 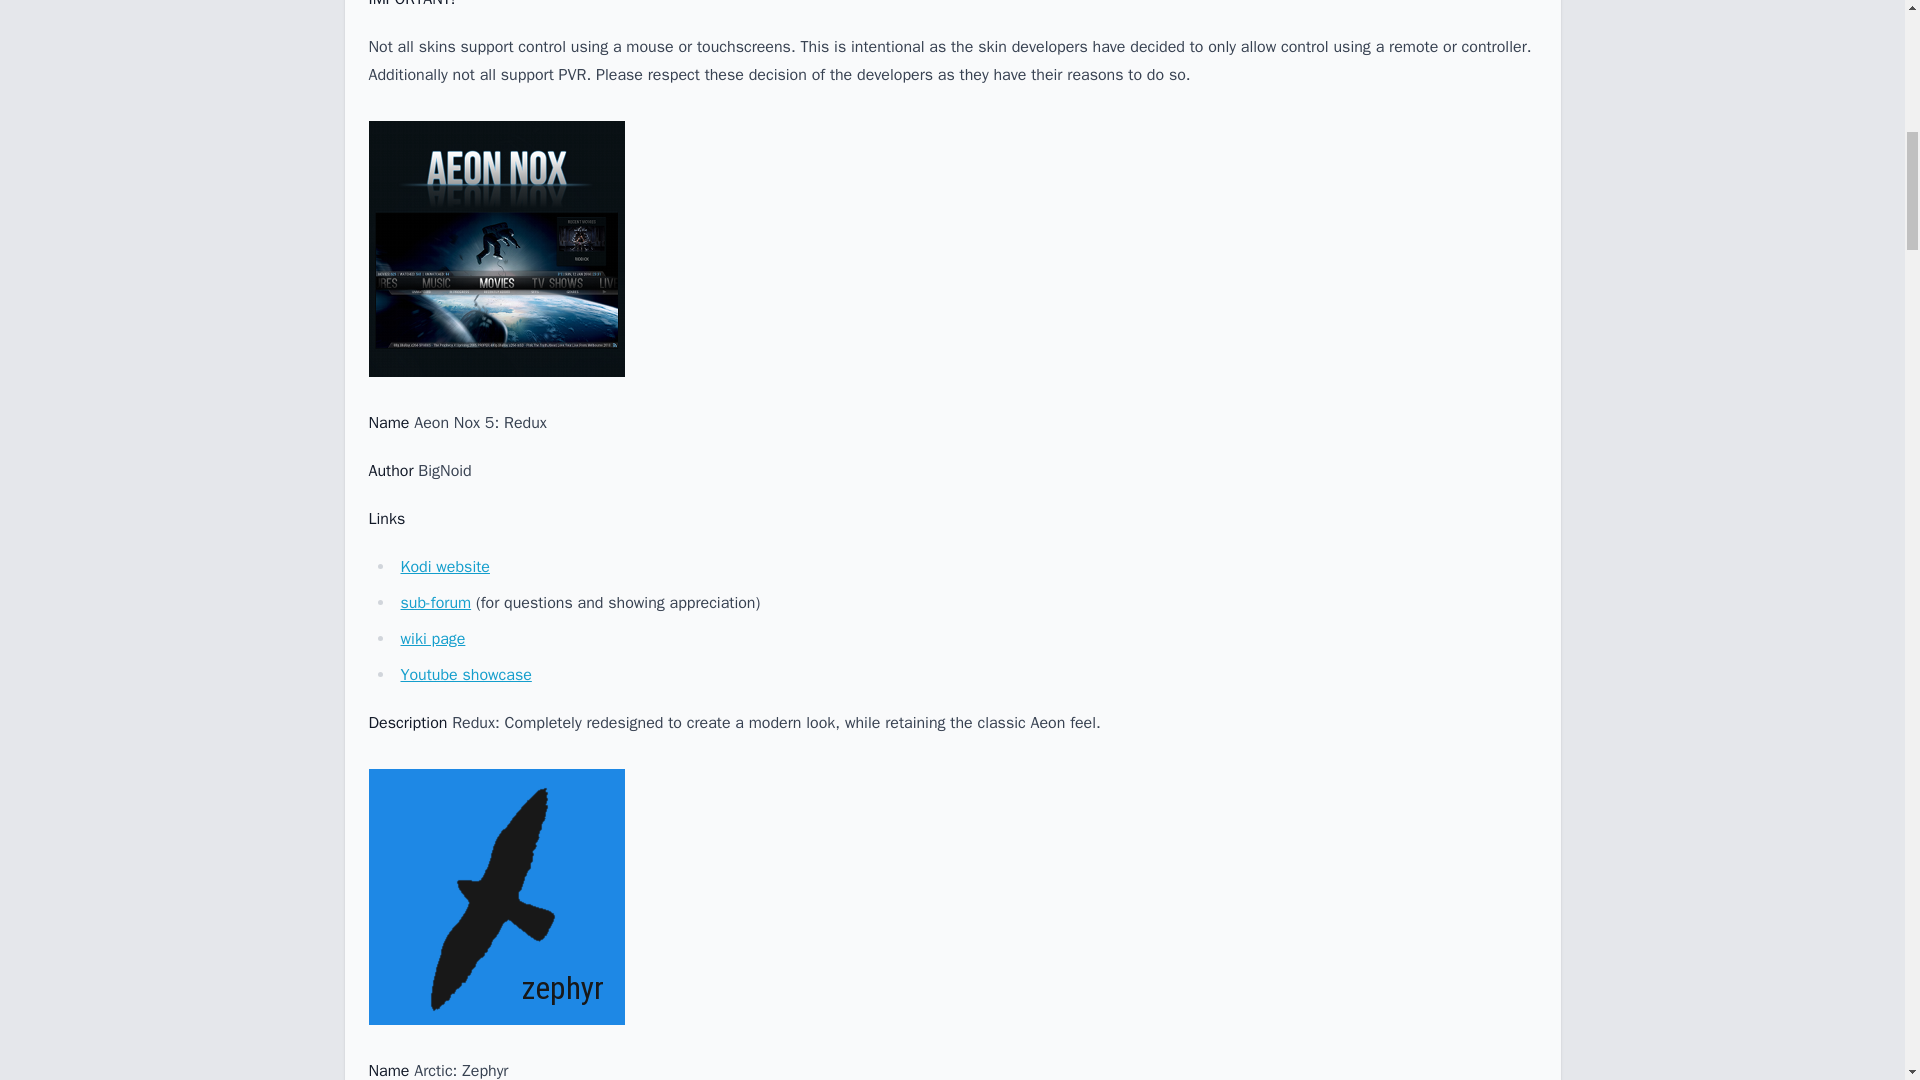 What do you see at coordinates (434, 602) in the screenshot?
I see `sub-forum` at bounding box center [434, 602].